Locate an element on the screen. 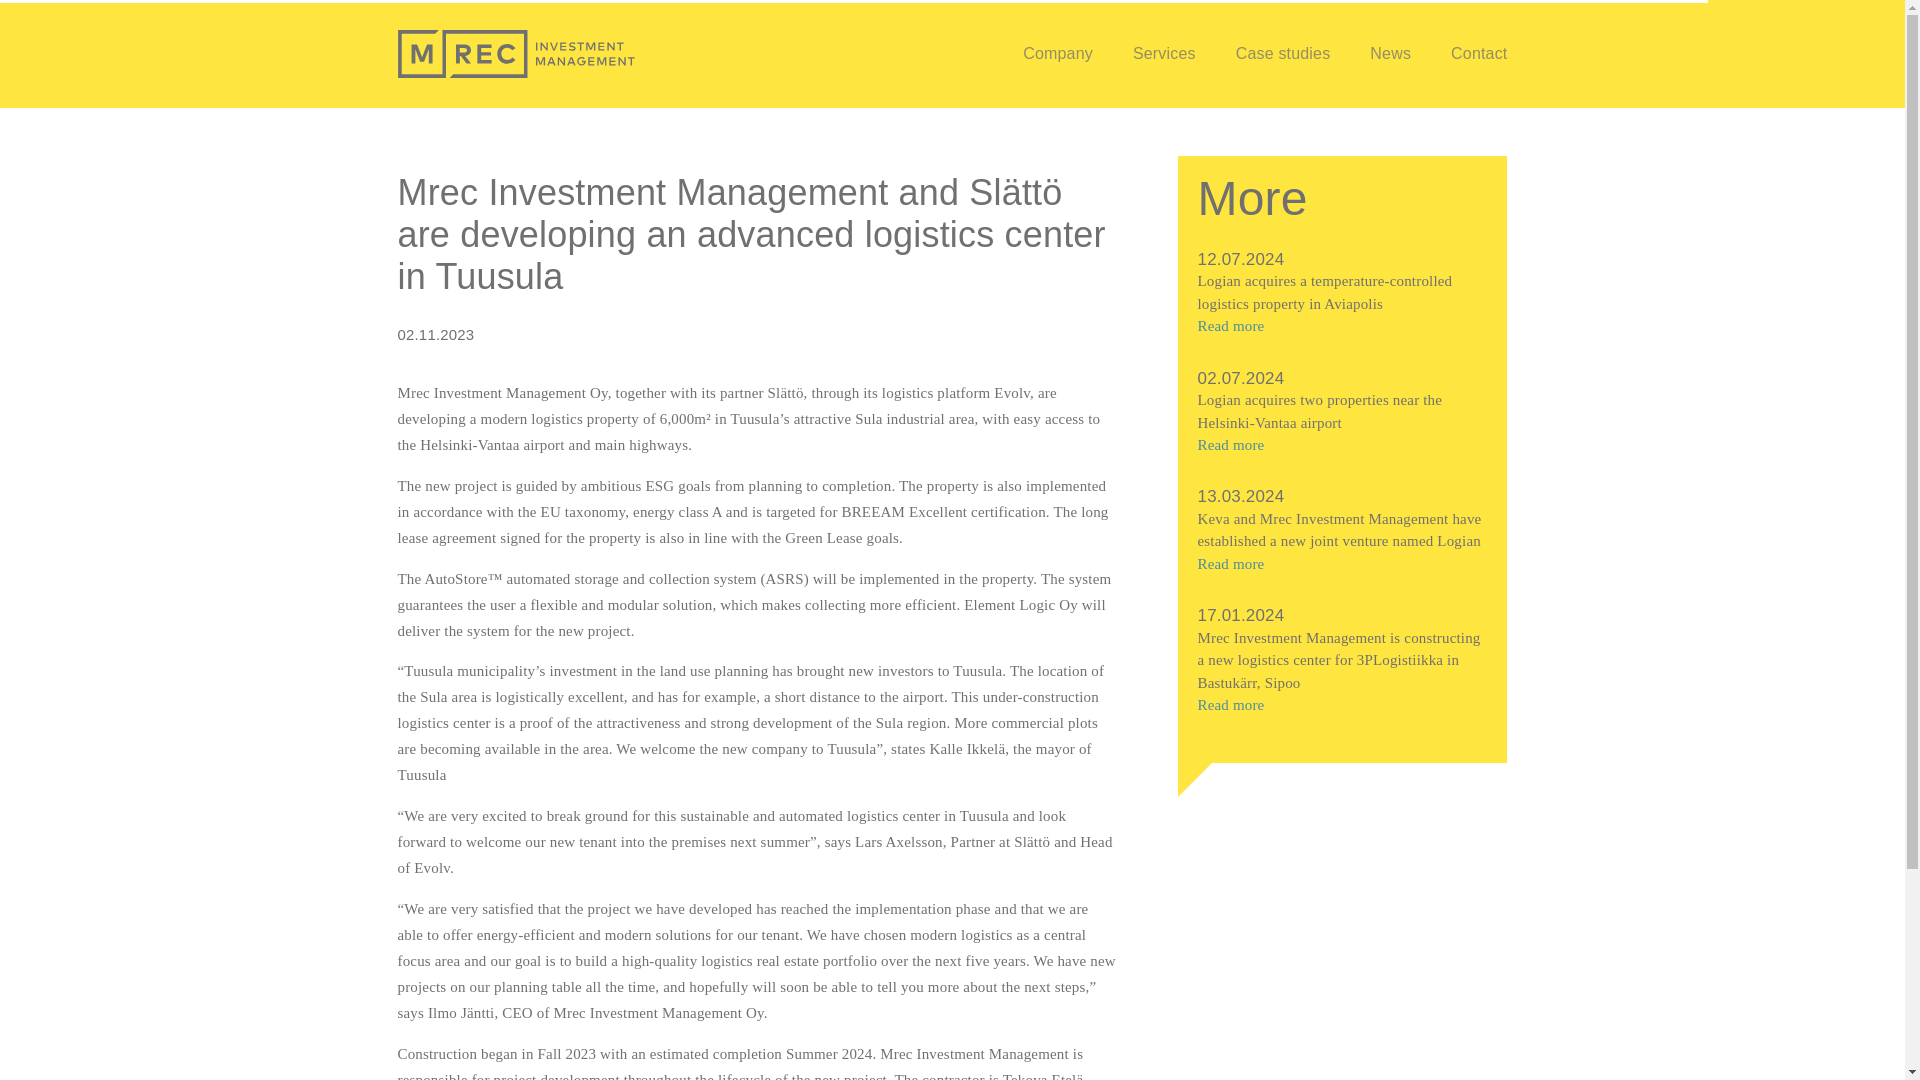 This screenshot has width=1920, height=1080. News is located at coordinates (1390, 53).